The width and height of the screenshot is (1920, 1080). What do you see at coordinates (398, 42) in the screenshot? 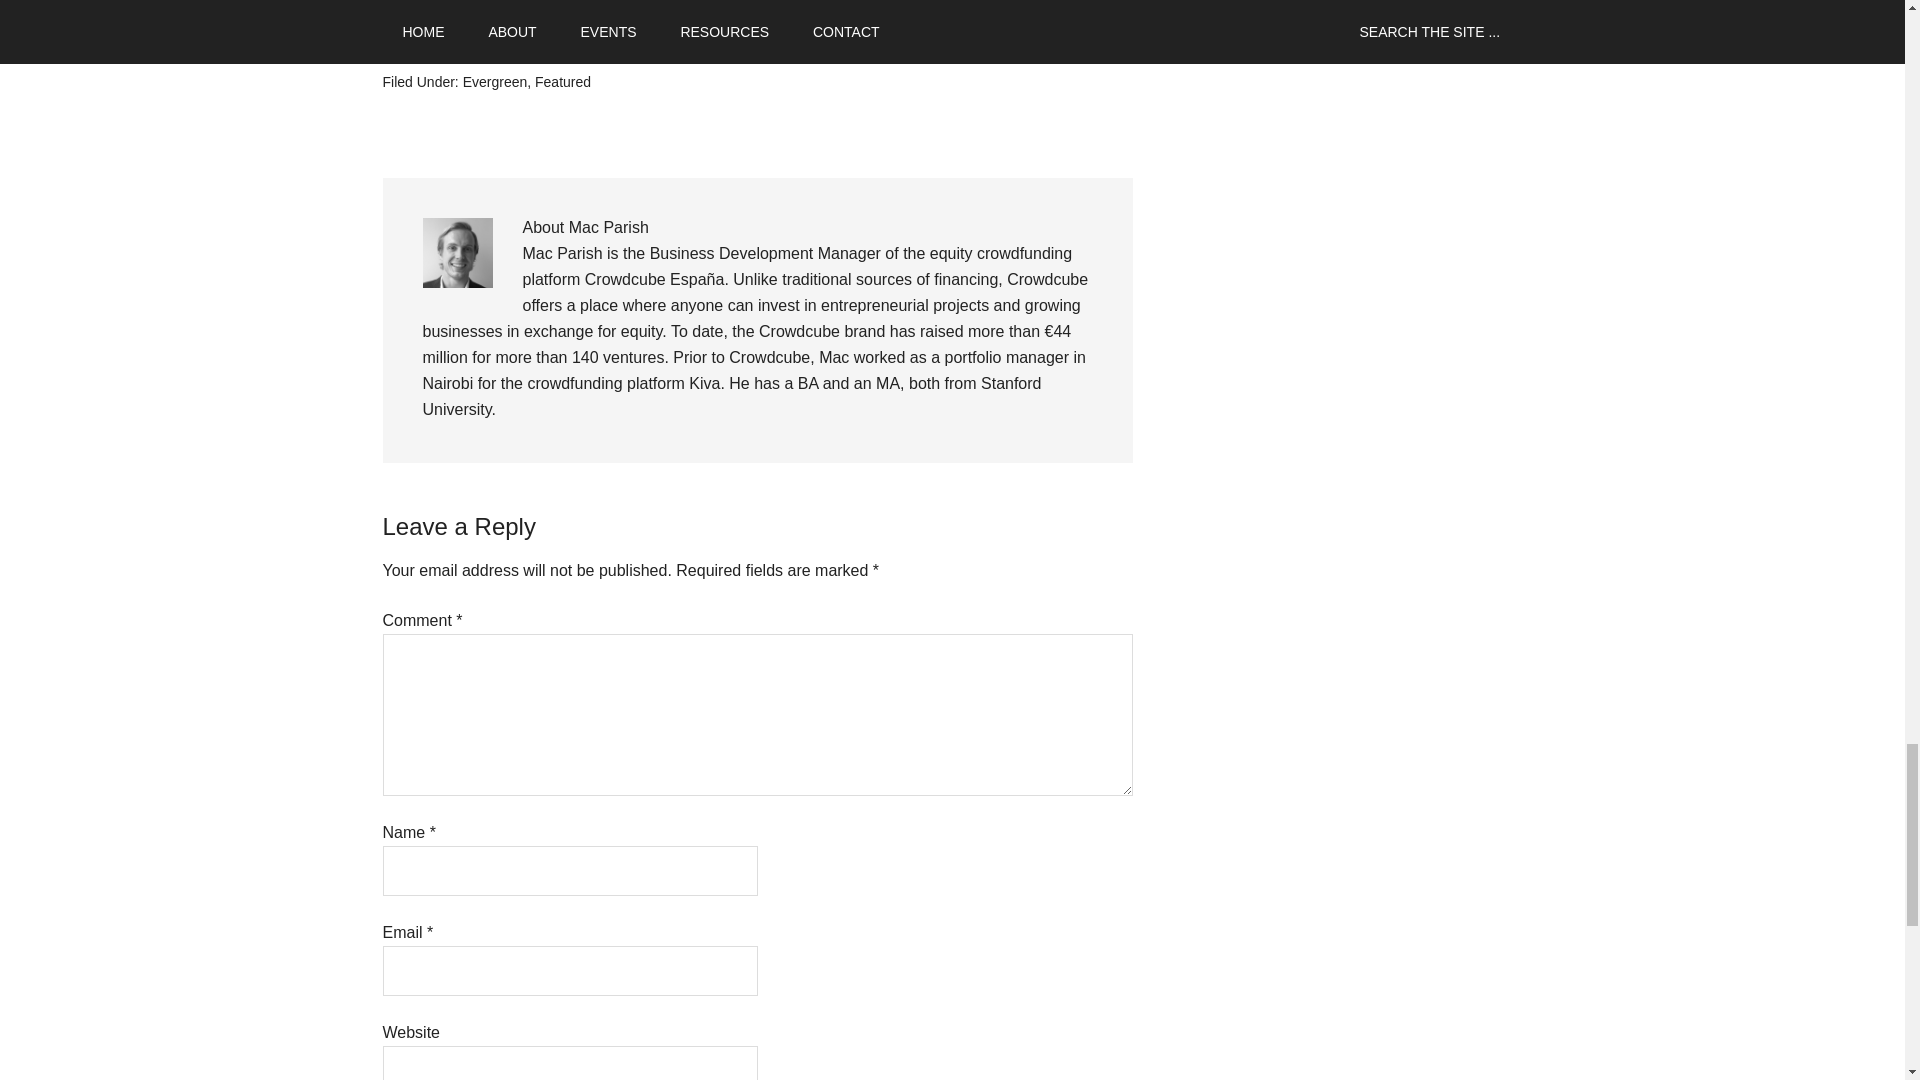
I see `Click to share on Facebook` at bounding box center [398, 42].